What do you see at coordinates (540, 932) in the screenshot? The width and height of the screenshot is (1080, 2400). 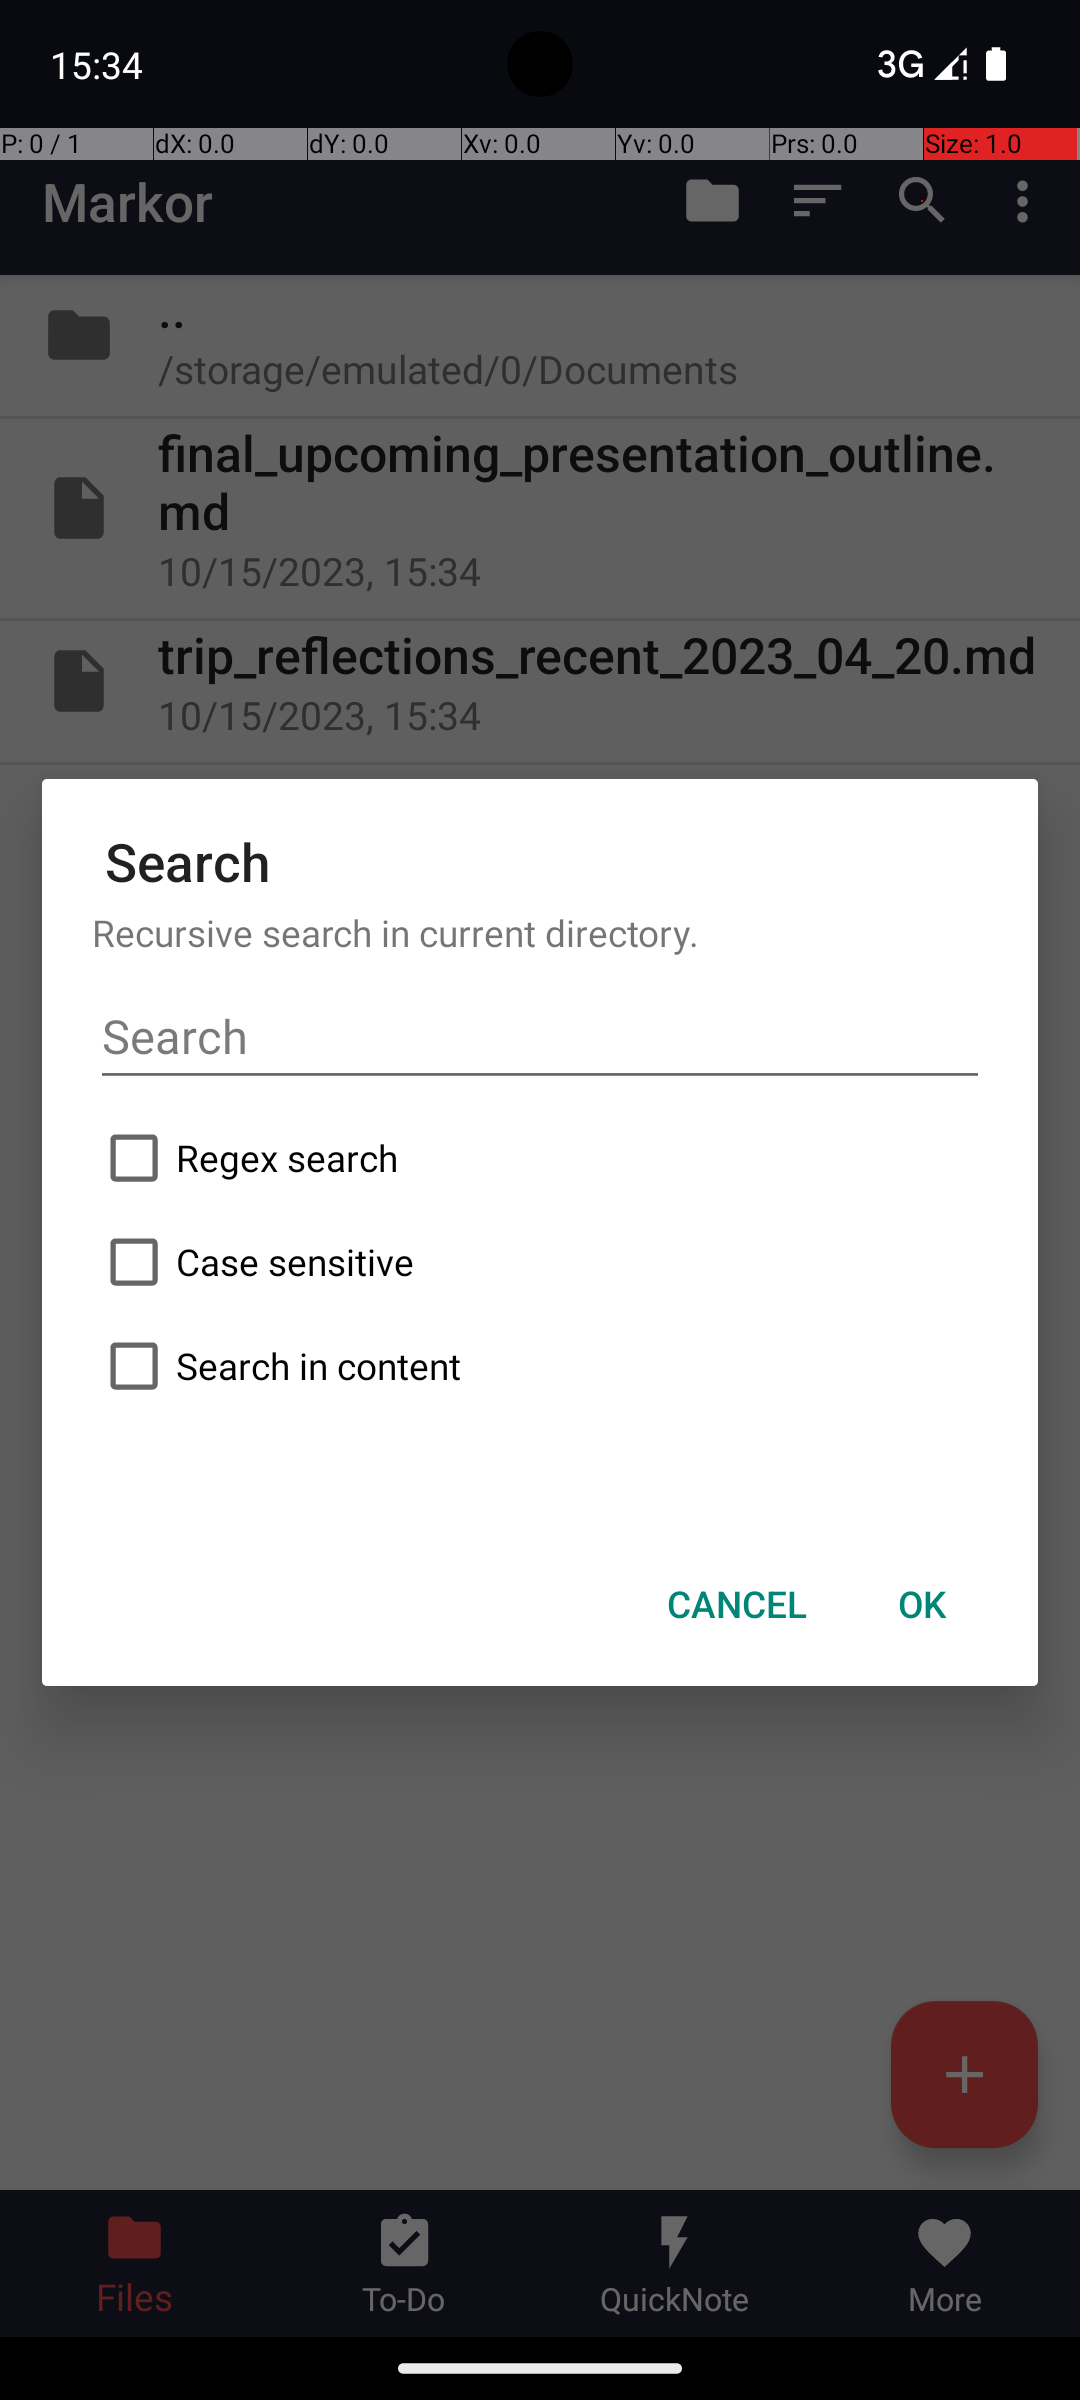 I see `Recursive search in current directory.` at bounding box center [540, 932].